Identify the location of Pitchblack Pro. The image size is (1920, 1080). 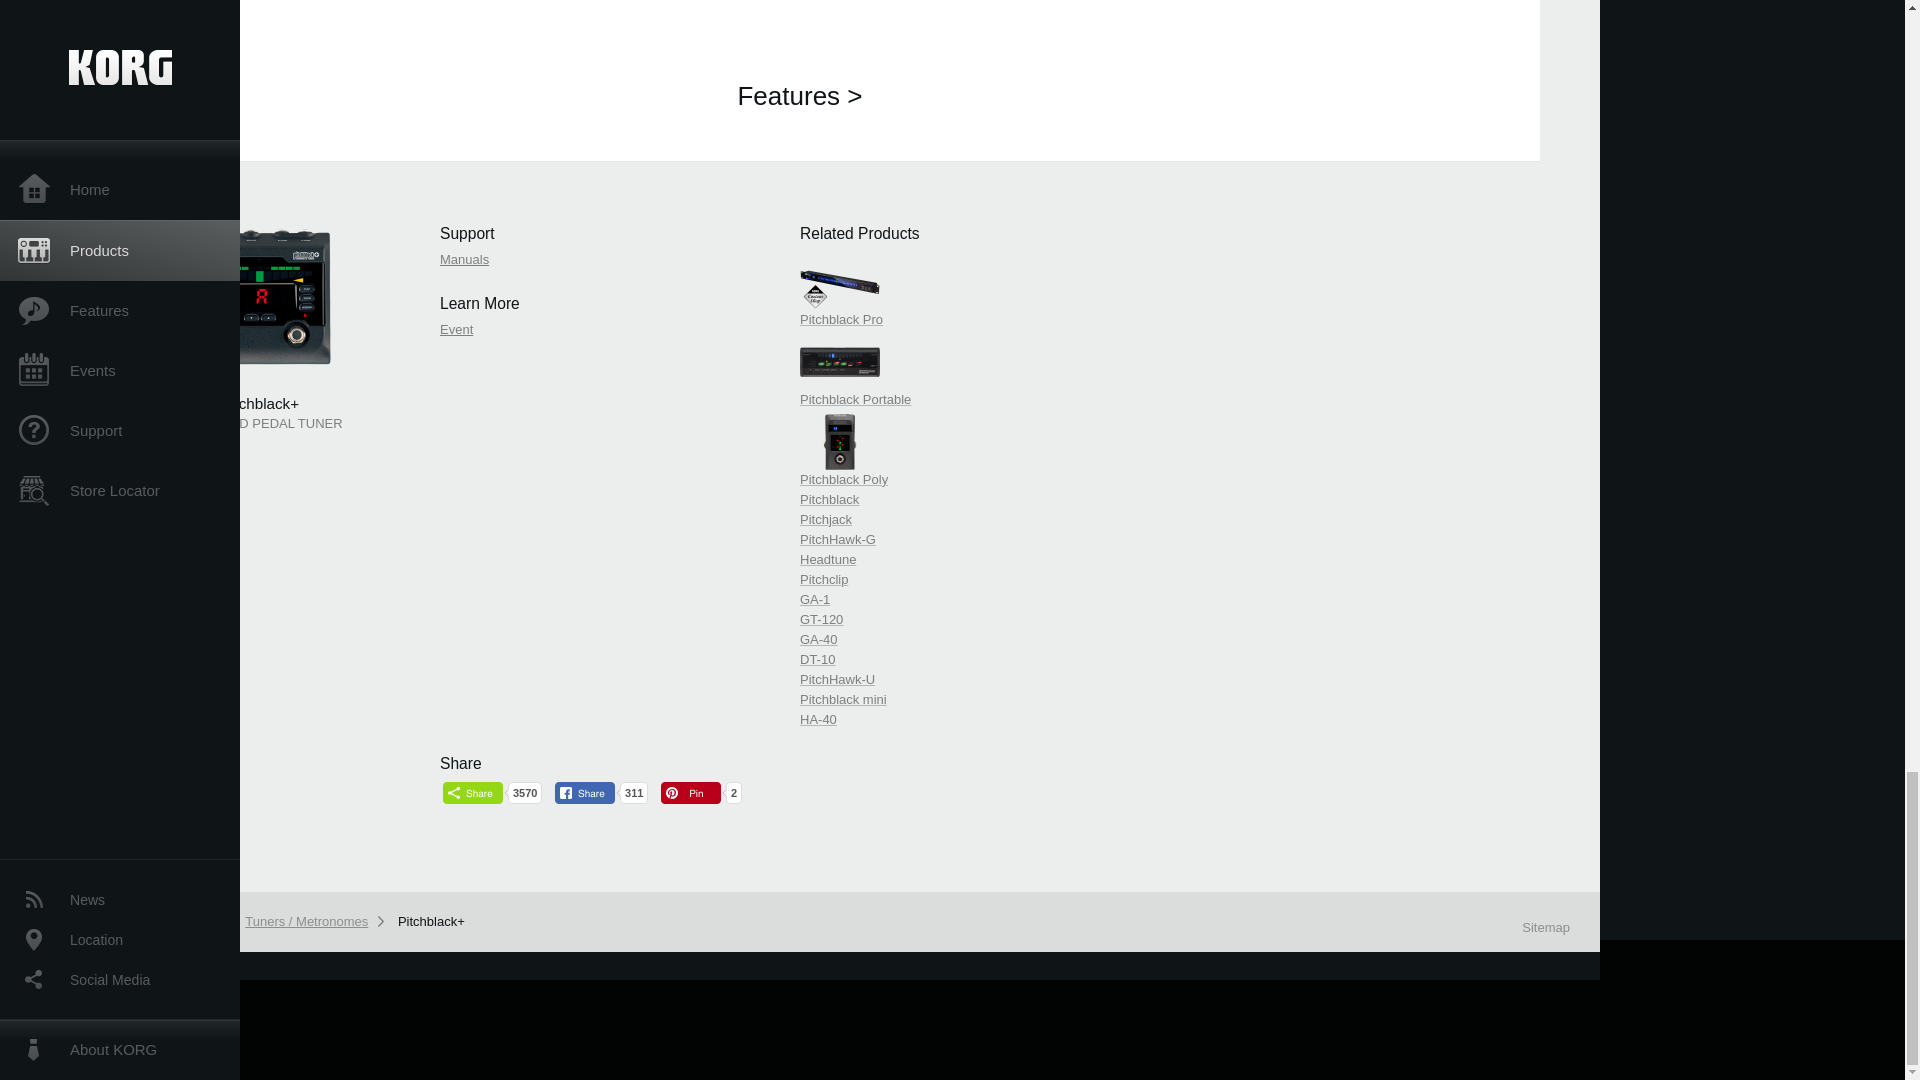
(940, 289).